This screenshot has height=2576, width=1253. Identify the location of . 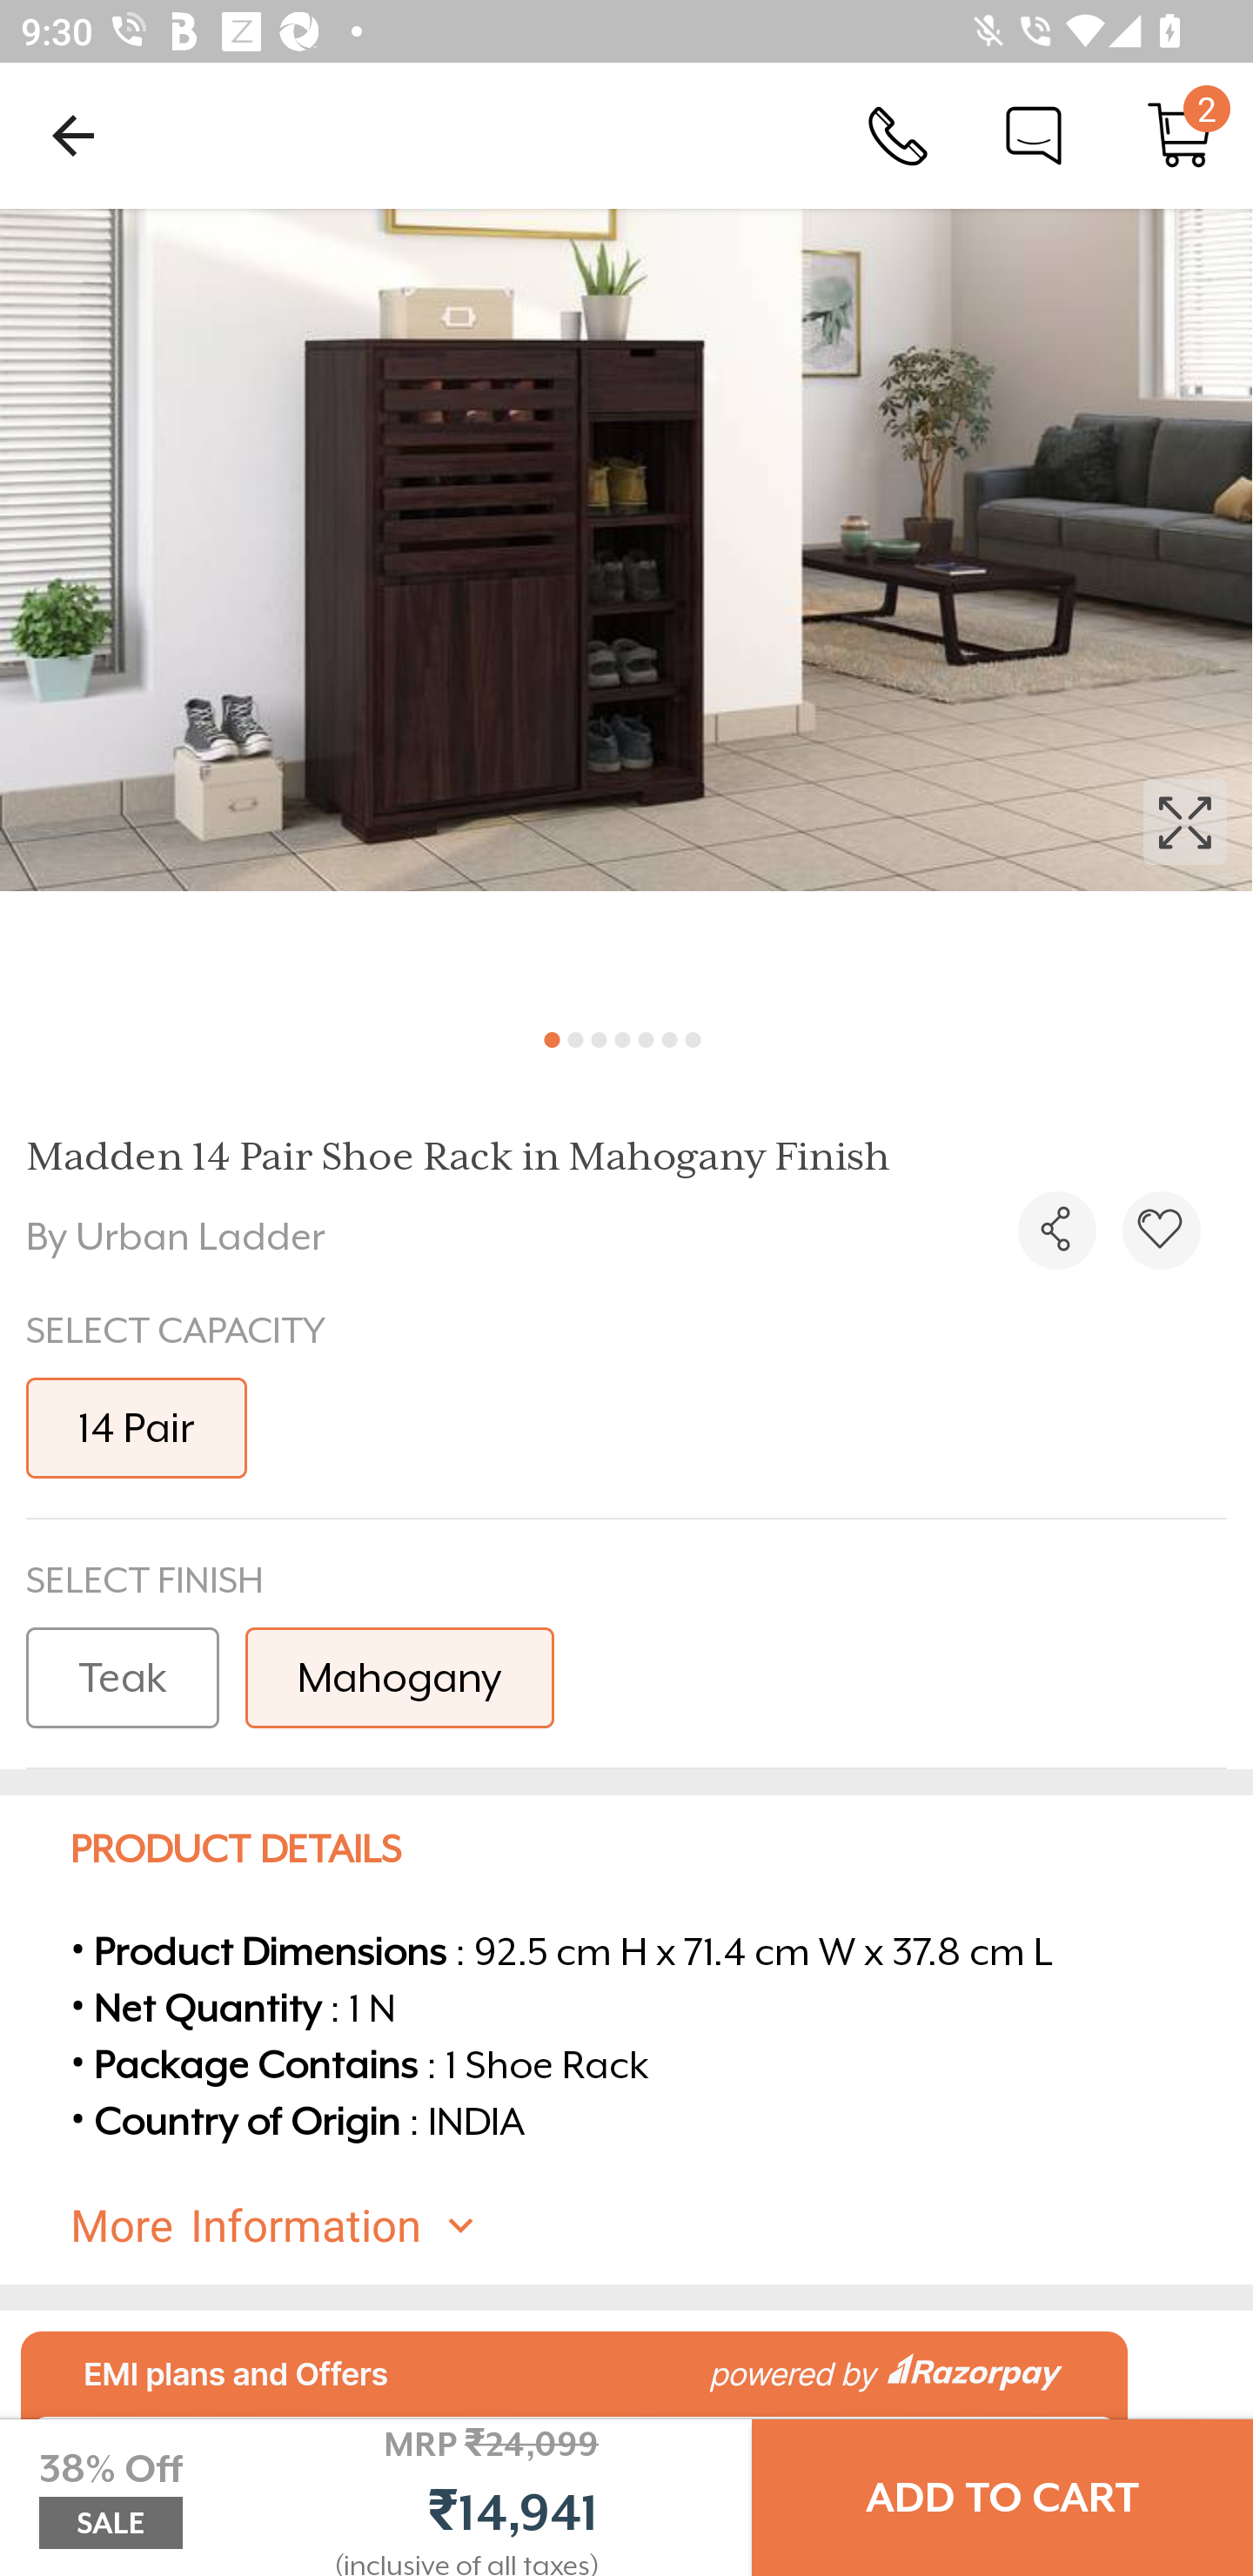
(626, 607).